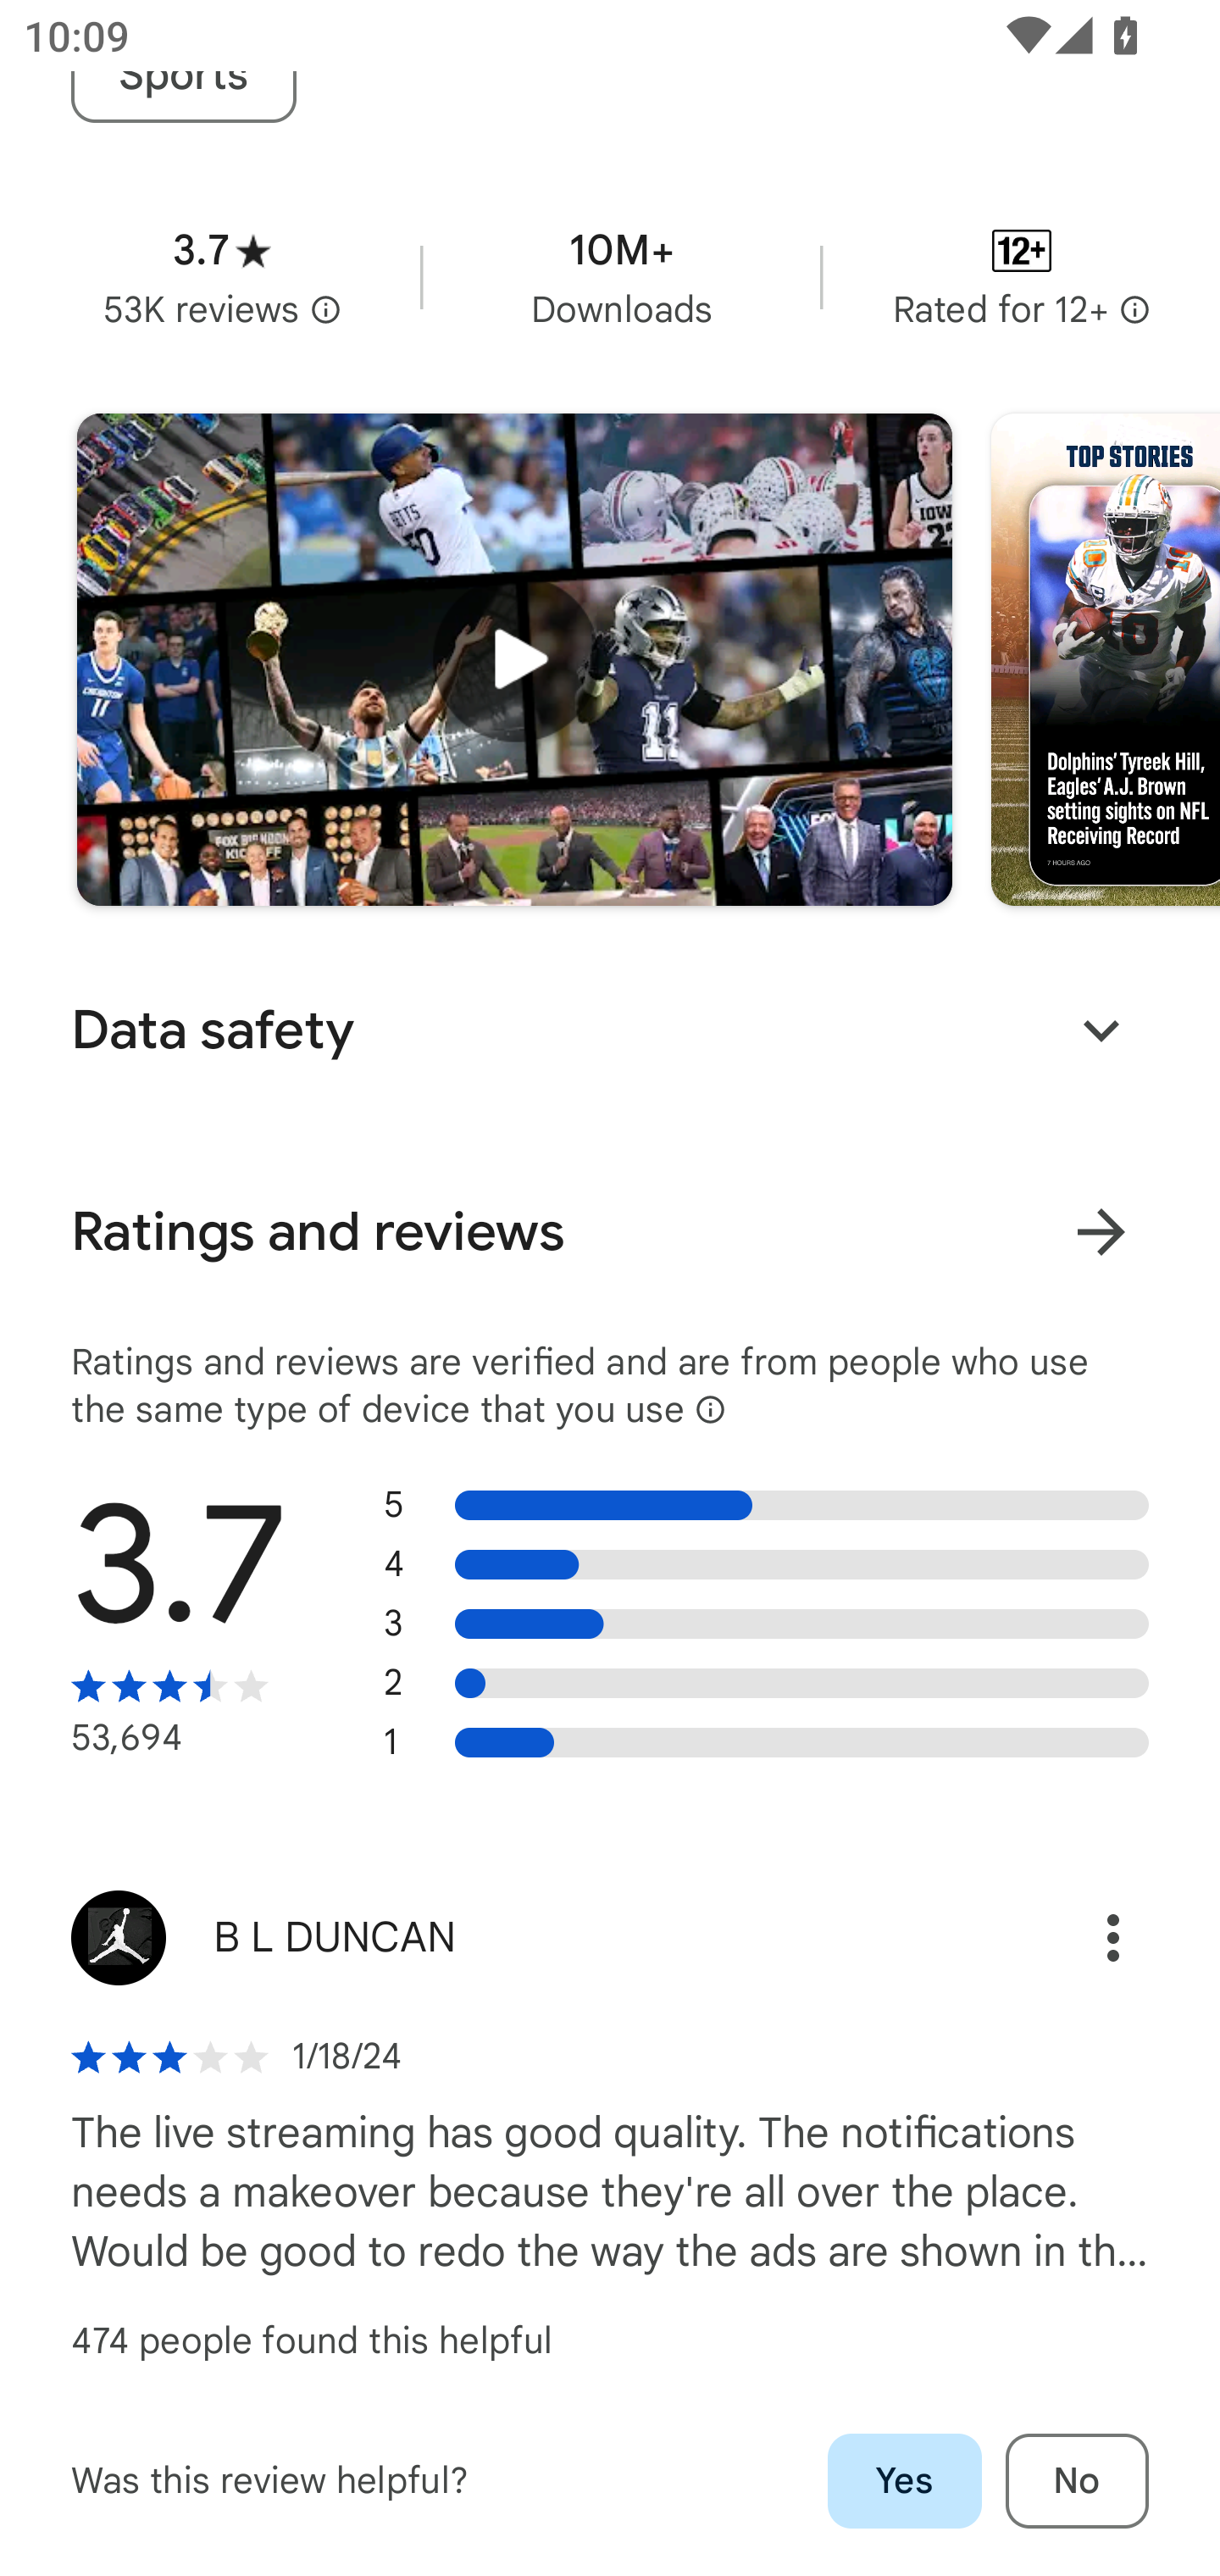 Image resolution: width=1220 pixels, height=2576 pixels. Describe the element at coordinates (222, 276) in the screenshot. I see `Average rating 3.7 stars in 53 thousand reviews` at that location.